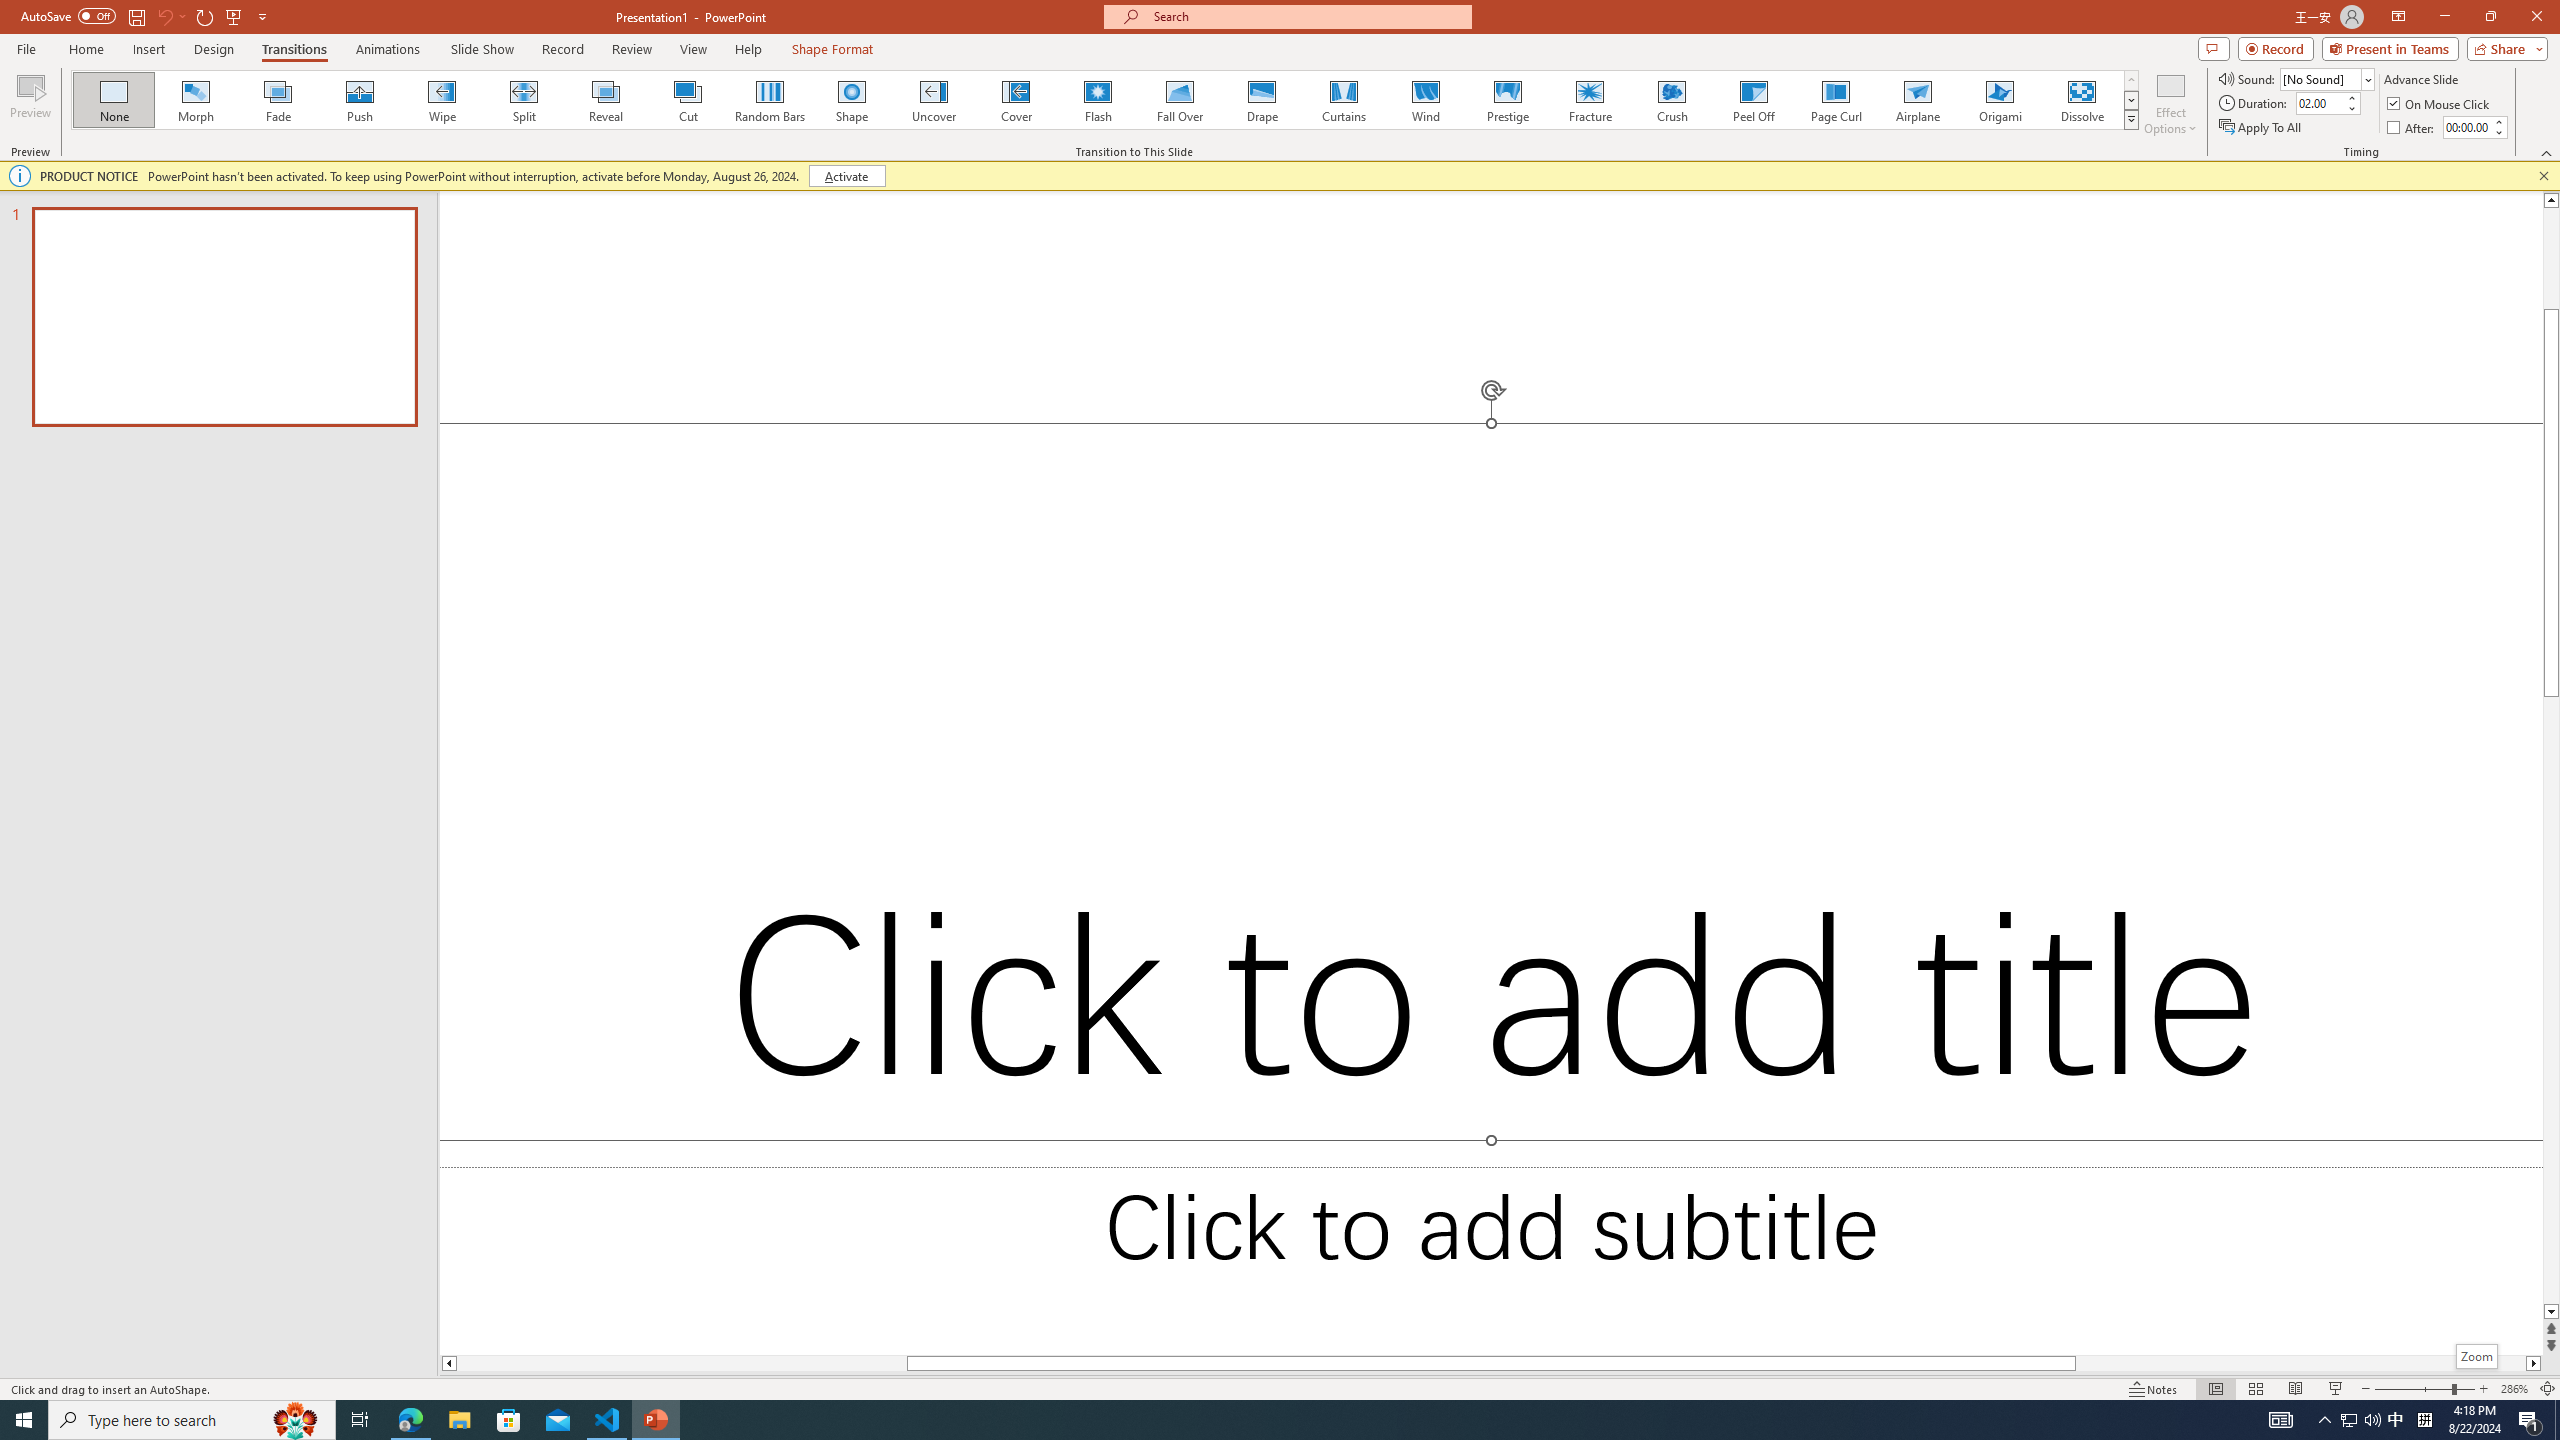 The height and width of the screenshot is (1440, 2560). What do you see at coordinates (1106, 100) in the screenshot?
I see `AutomationID: AnimationTransitionGallery` at bounding box center [1106, 100].